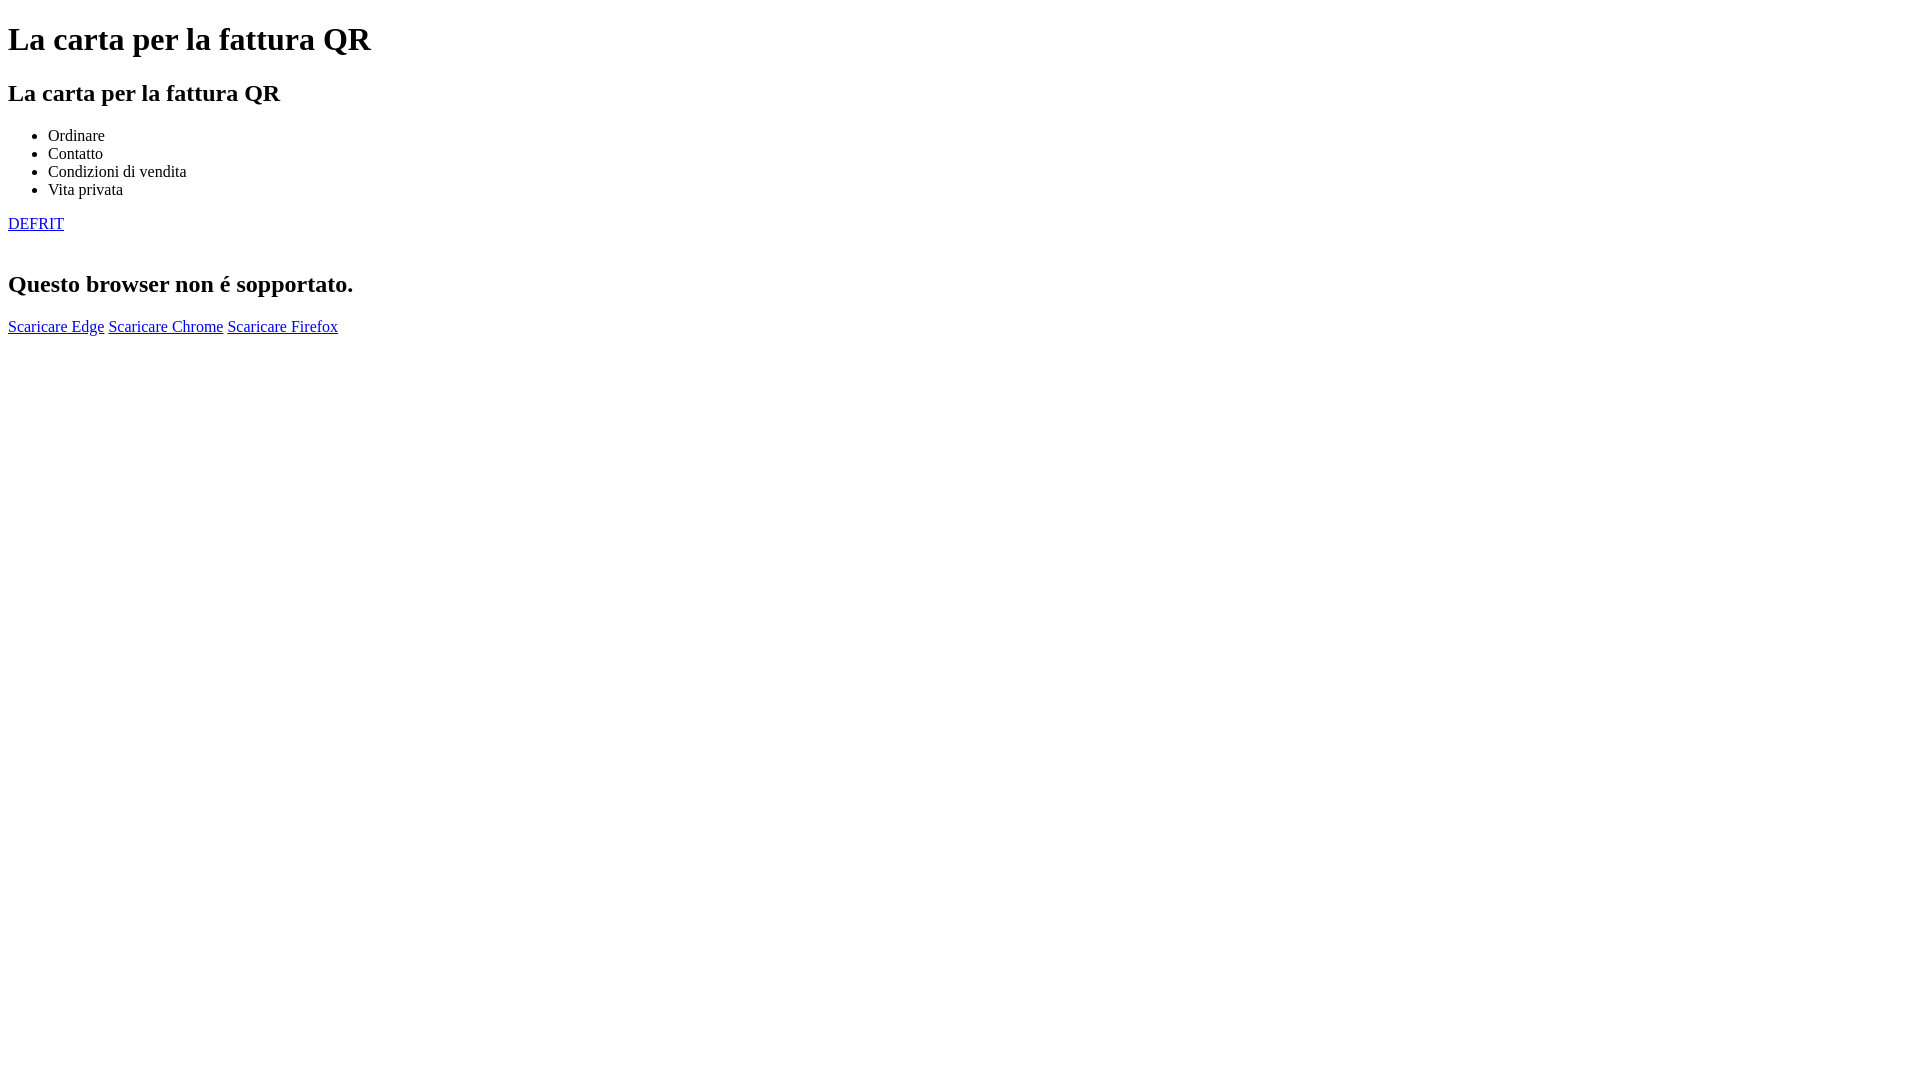  Describe the element at coordinates (76, 136) in the screenshot. I see `Ordinare` at that location.